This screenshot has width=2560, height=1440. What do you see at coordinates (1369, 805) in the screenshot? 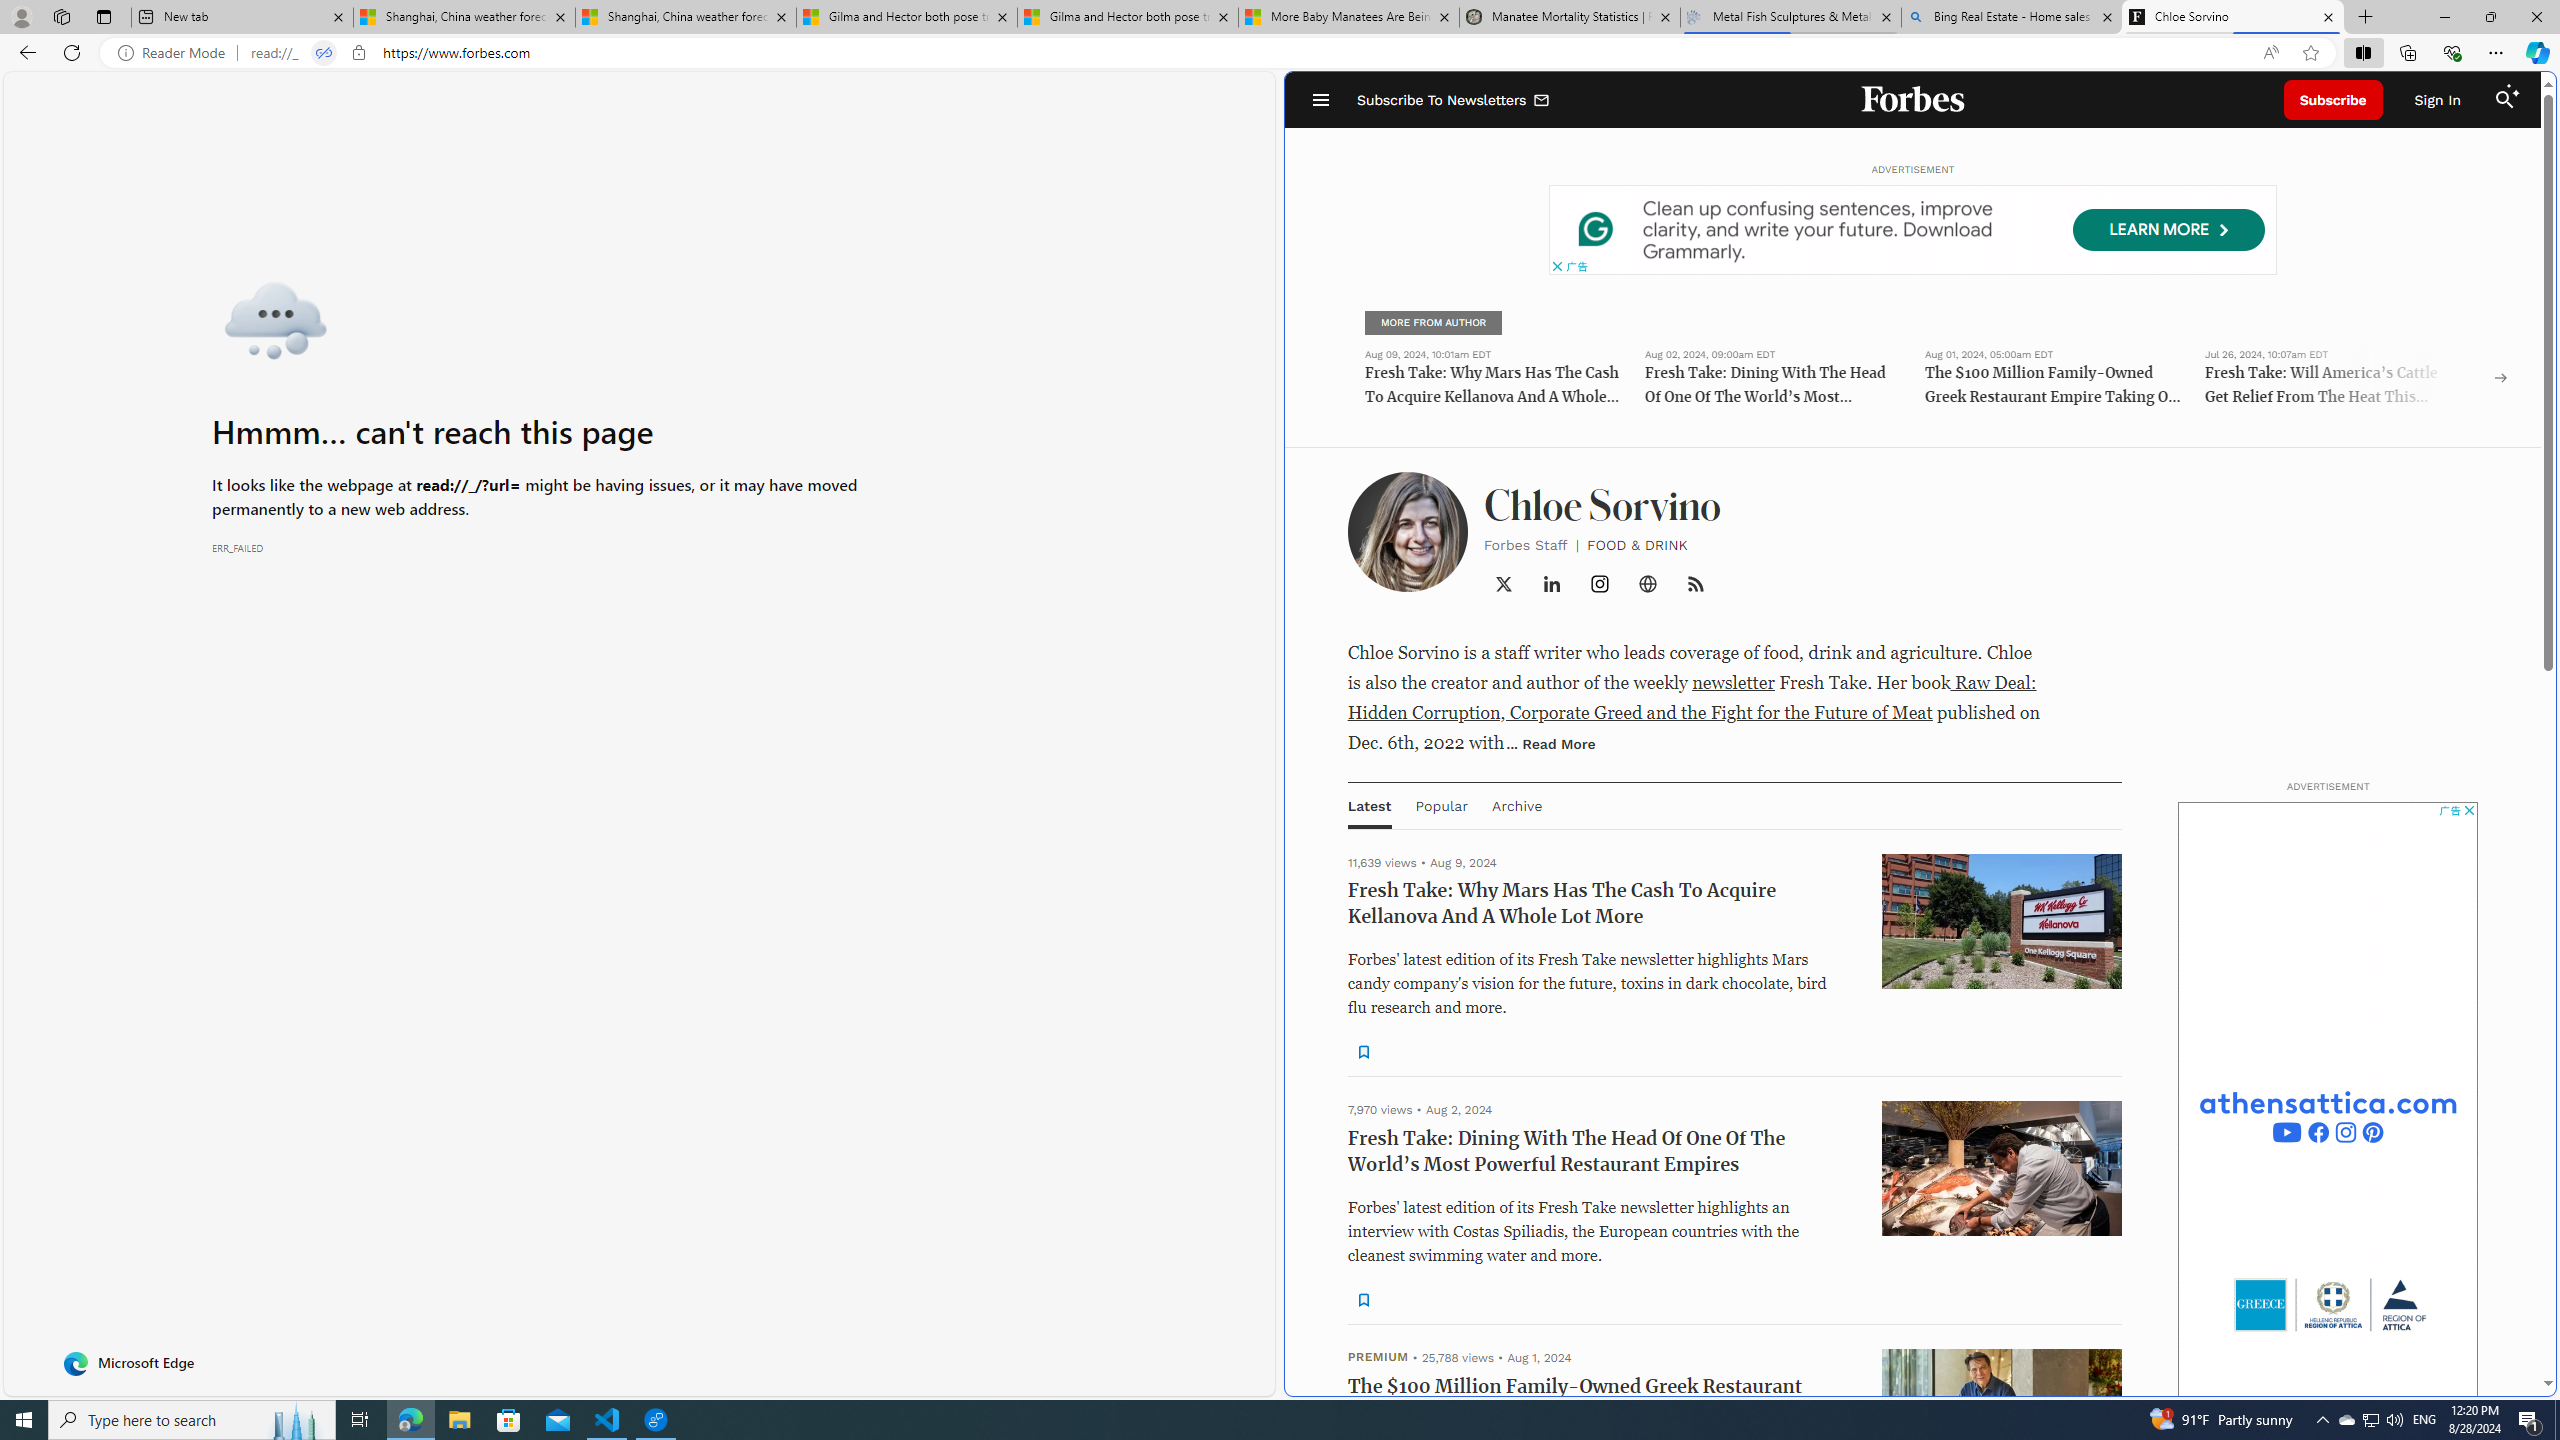
I see `Latest` at bounding box center [1369, 805].